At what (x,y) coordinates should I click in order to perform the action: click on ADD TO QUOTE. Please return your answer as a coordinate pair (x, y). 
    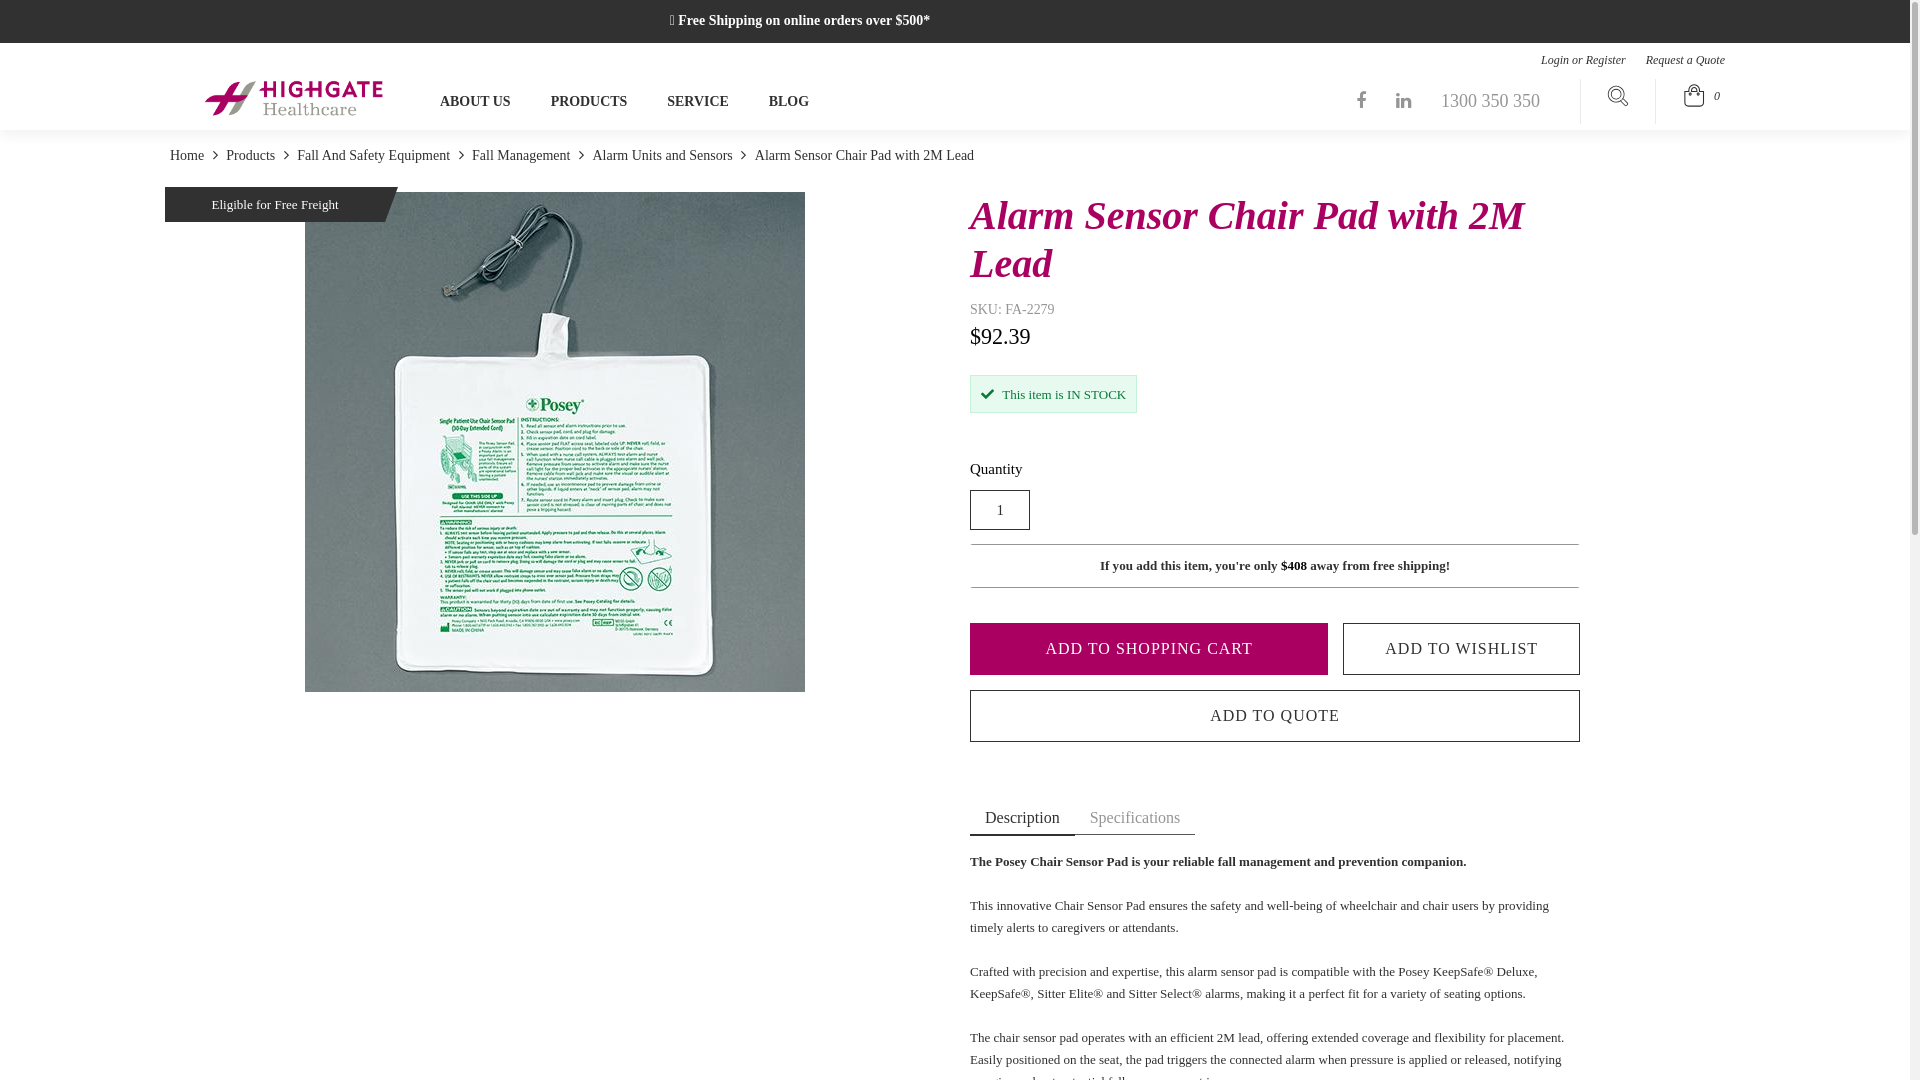
    Looking at the image, I should click on (1275, 716).